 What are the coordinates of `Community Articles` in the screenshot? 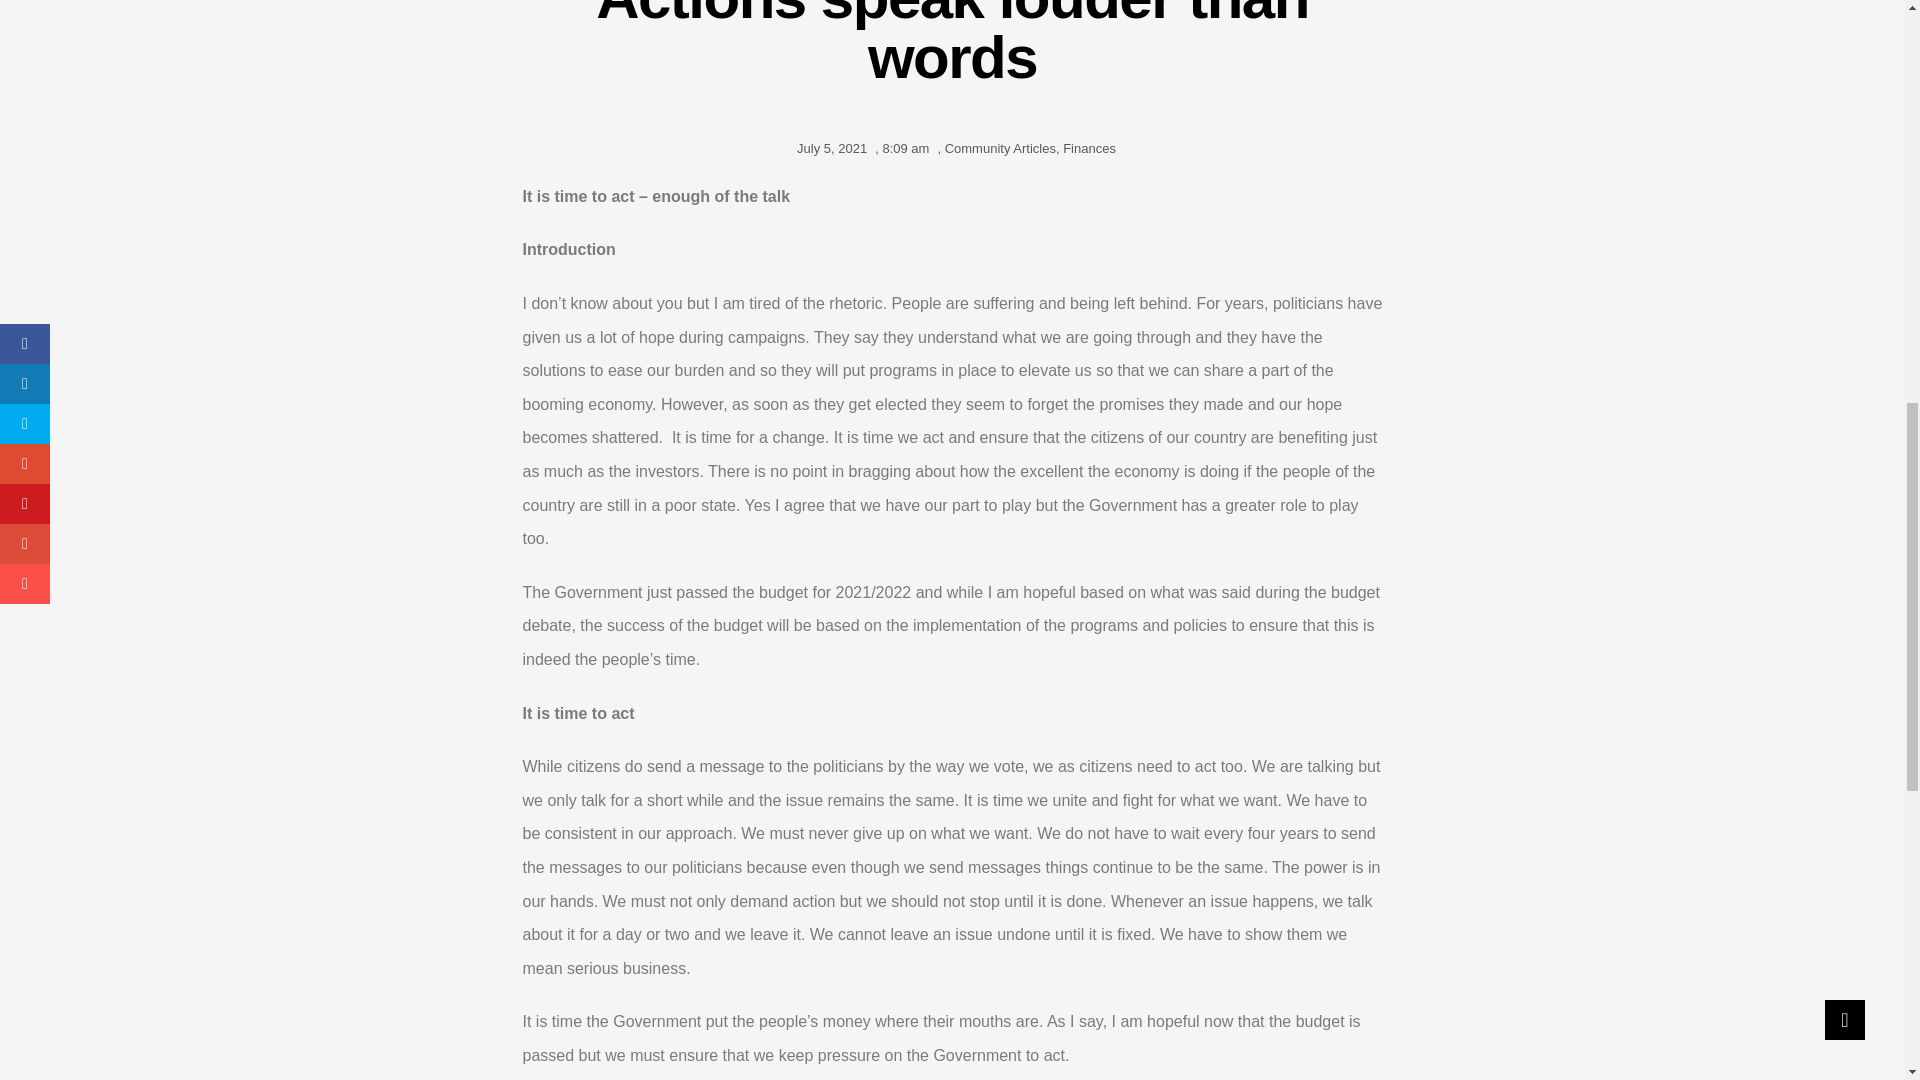 It's located at (1000, 148).